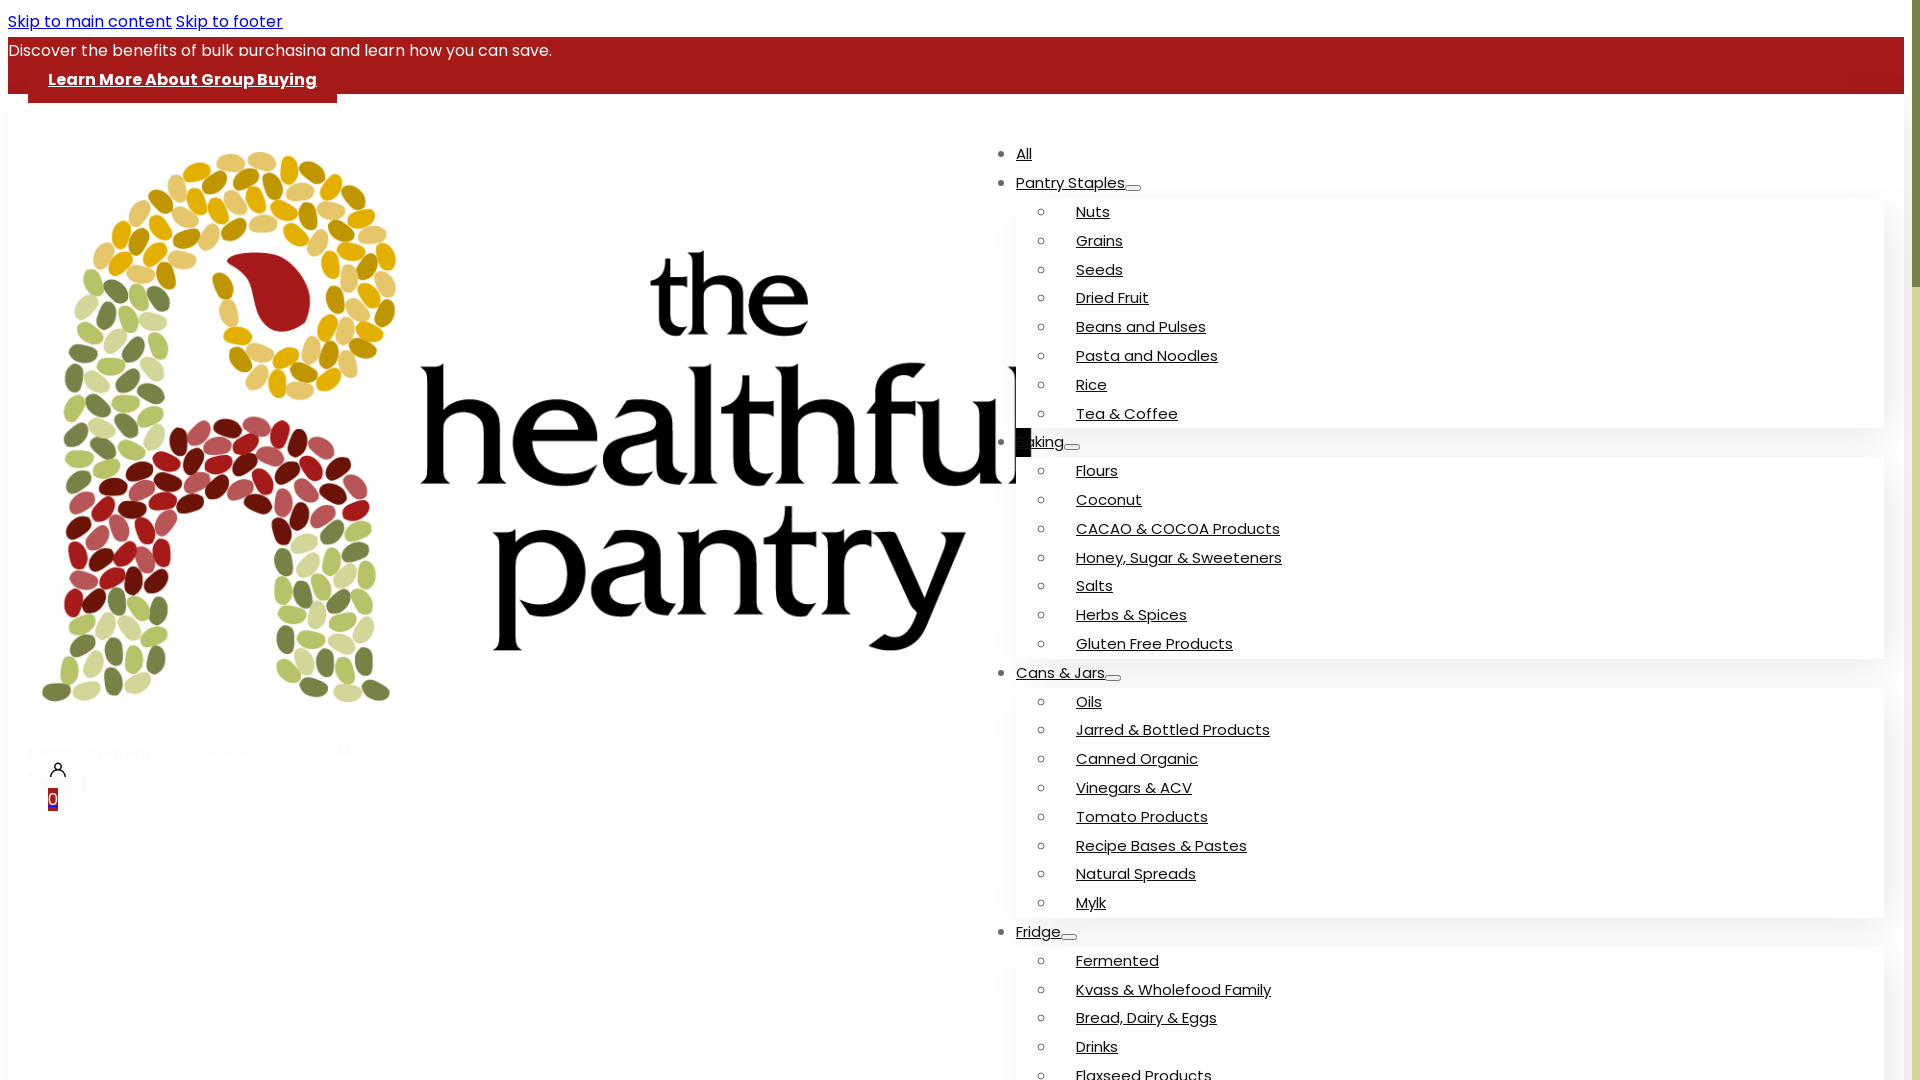 This screenshot has height=1080, width=1920. Describe the element at coordinates (1127, 414) in the screenshot. I see `Tea & Coffee` at that location.